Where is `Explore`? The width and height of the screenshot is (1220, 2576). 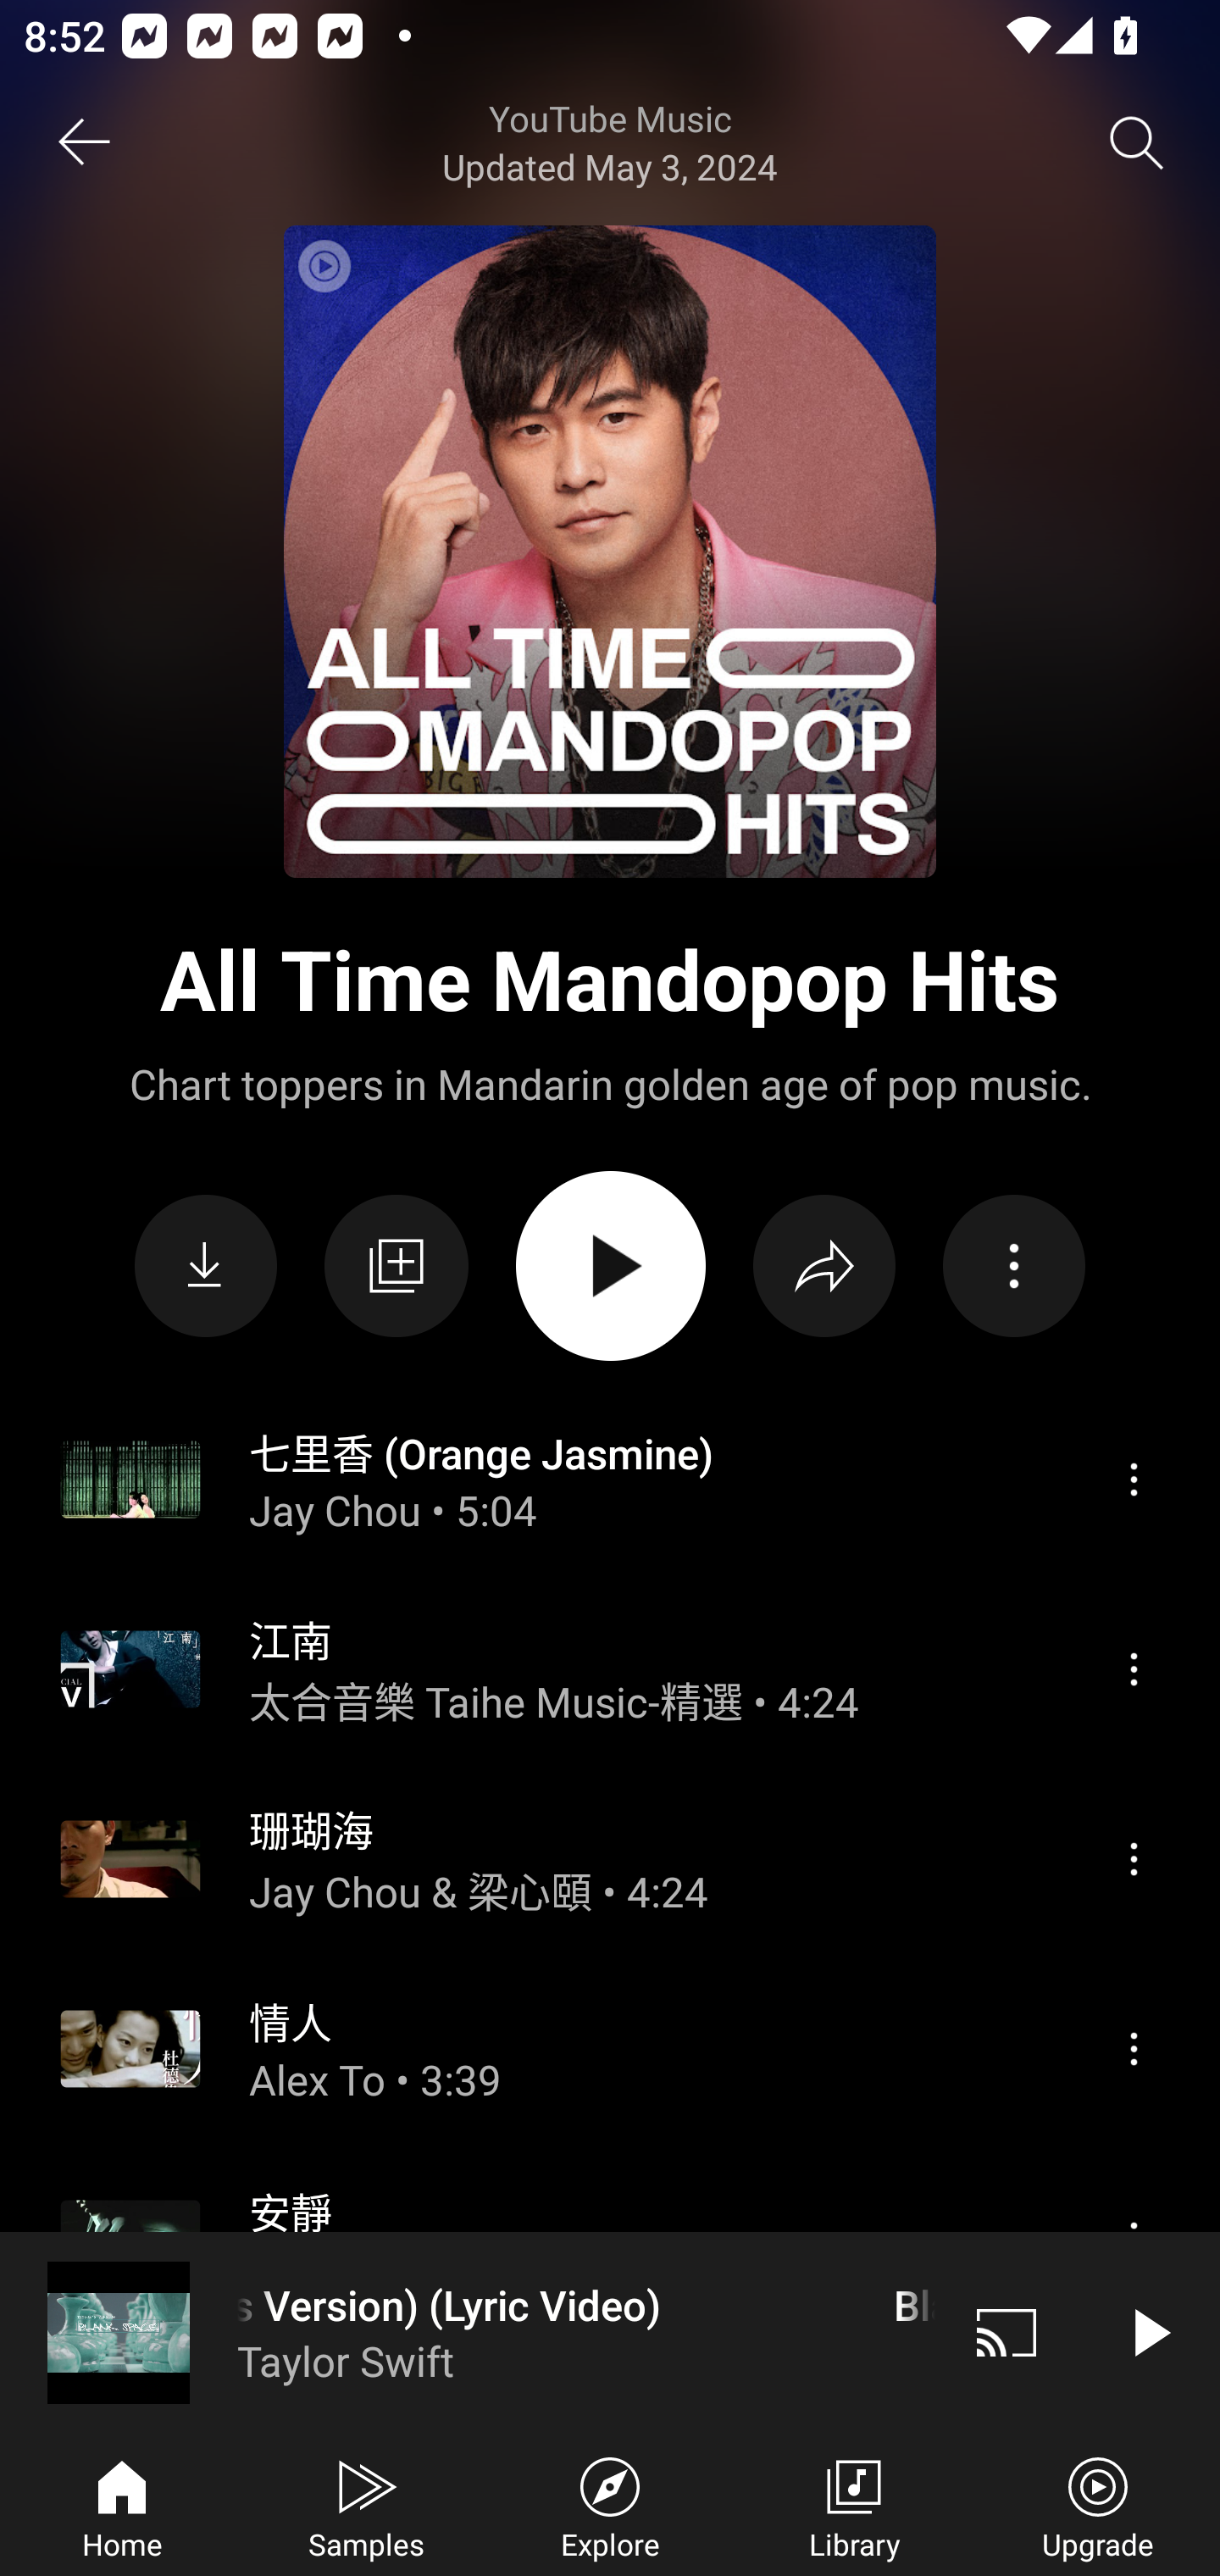
Explore is located at coordinates (610, 2505).